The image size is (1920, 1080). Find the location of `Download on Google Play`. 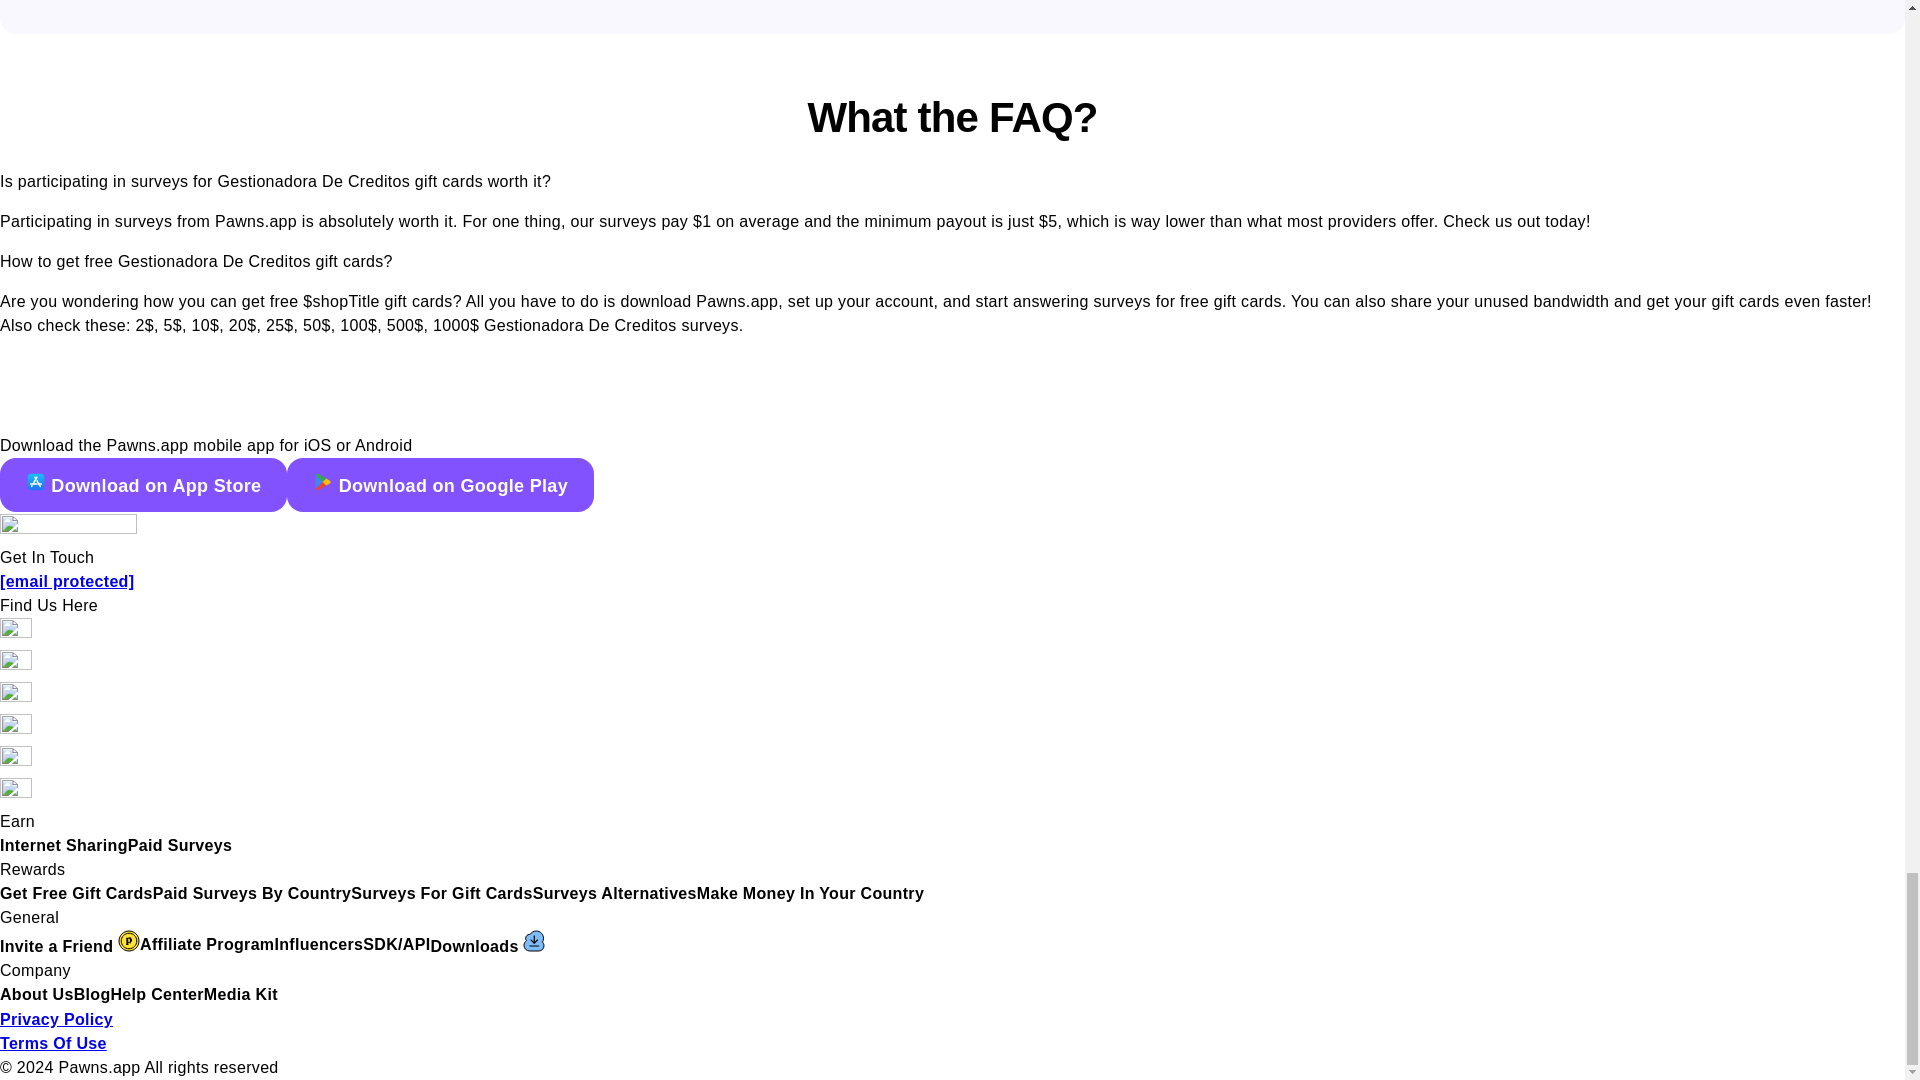

Download on Google Play is located at coordinates (440, 484).